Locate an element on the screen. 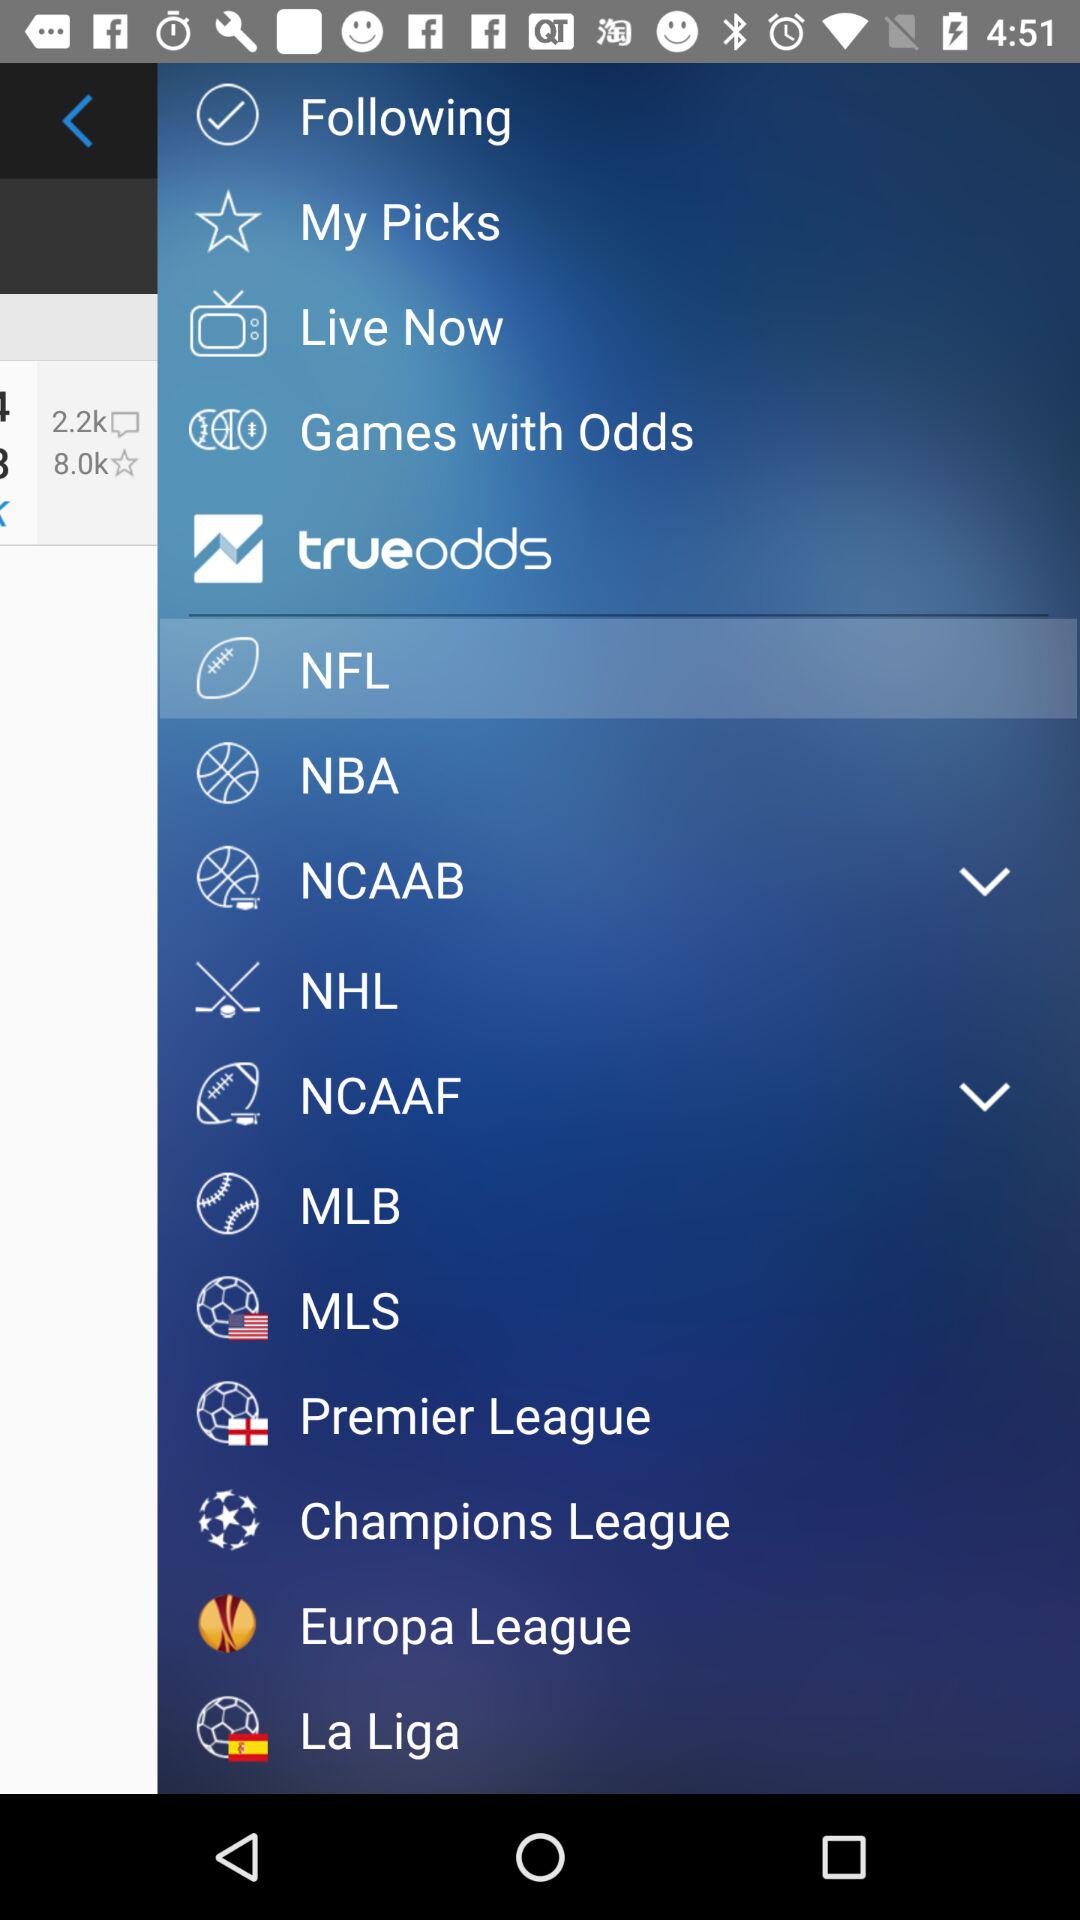  tap item above mls item is located at coordinates (618, 1204).